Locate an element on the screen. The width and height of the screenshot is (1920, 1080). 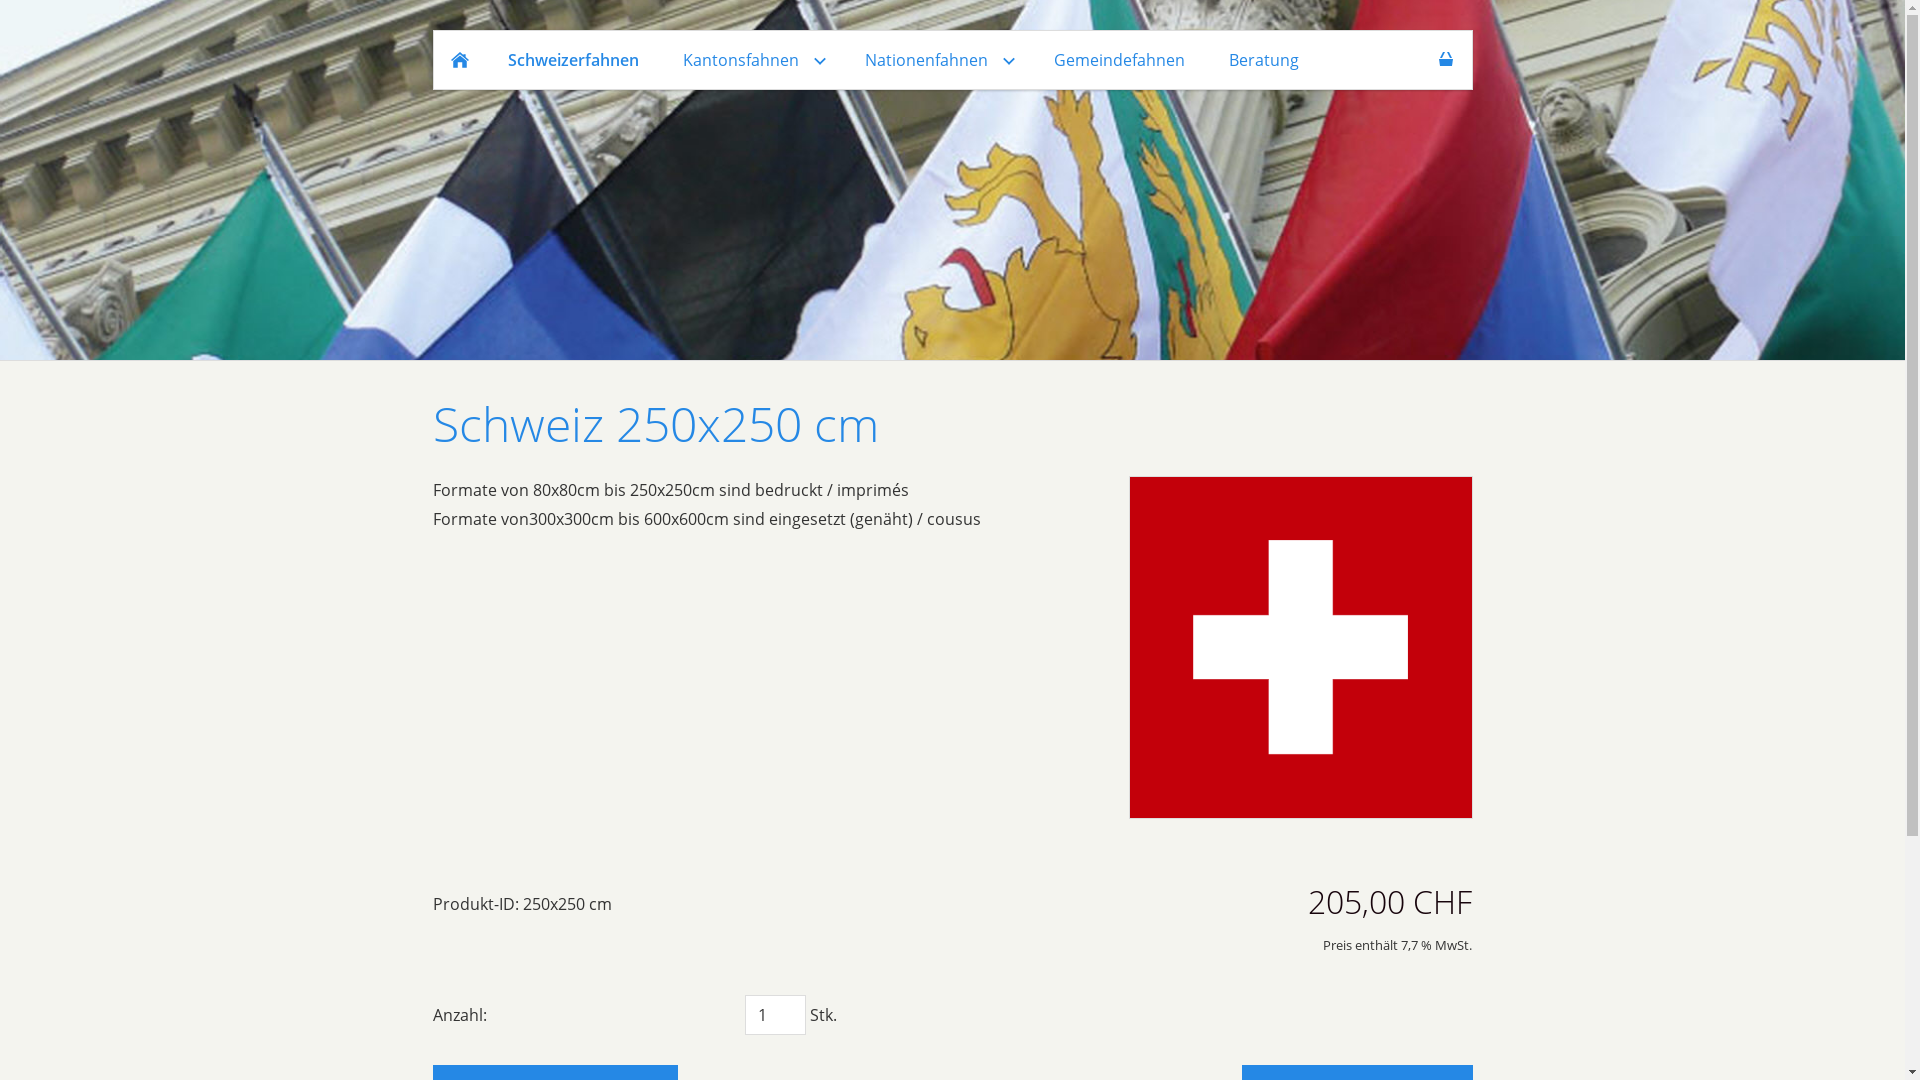
Schweizerfahnen is located at coordinates (574, 60).